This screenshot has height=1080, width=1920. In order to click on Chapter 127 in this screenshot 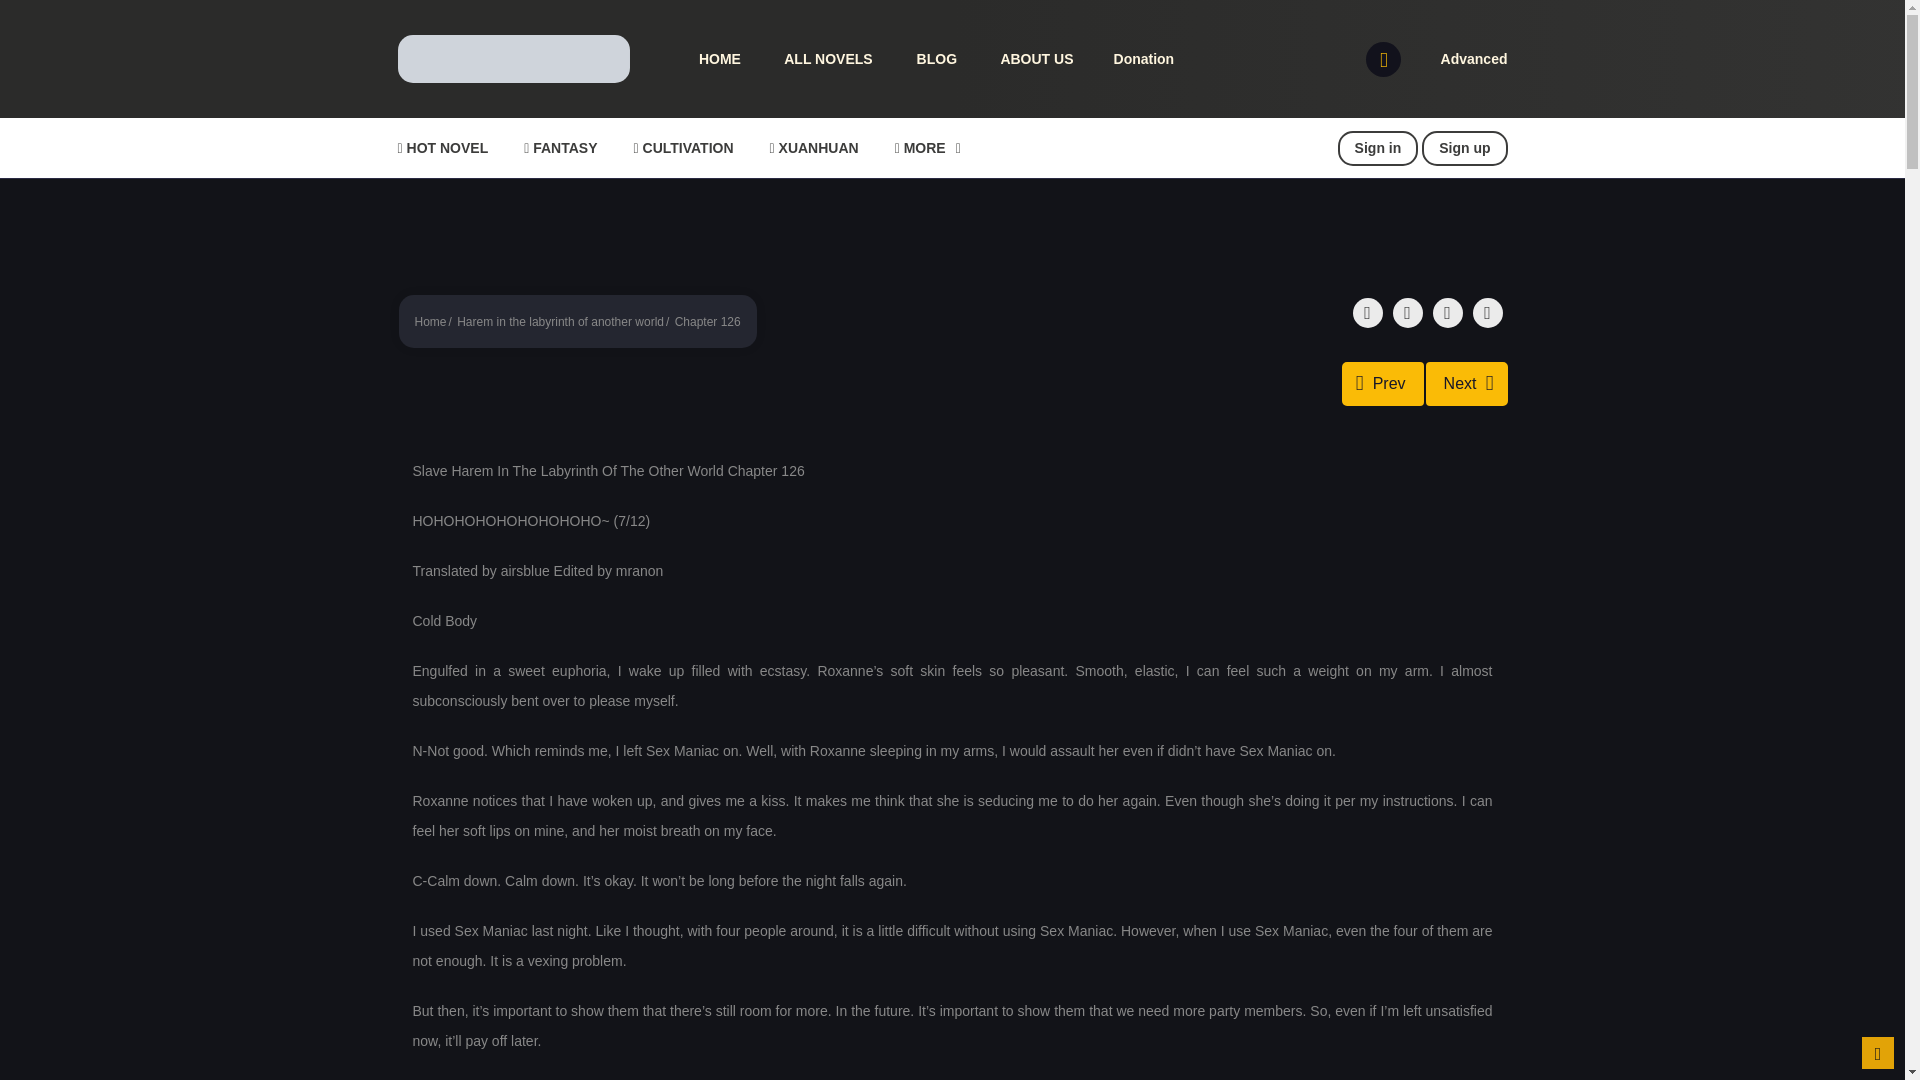, I will do `click(1466, 384)`.